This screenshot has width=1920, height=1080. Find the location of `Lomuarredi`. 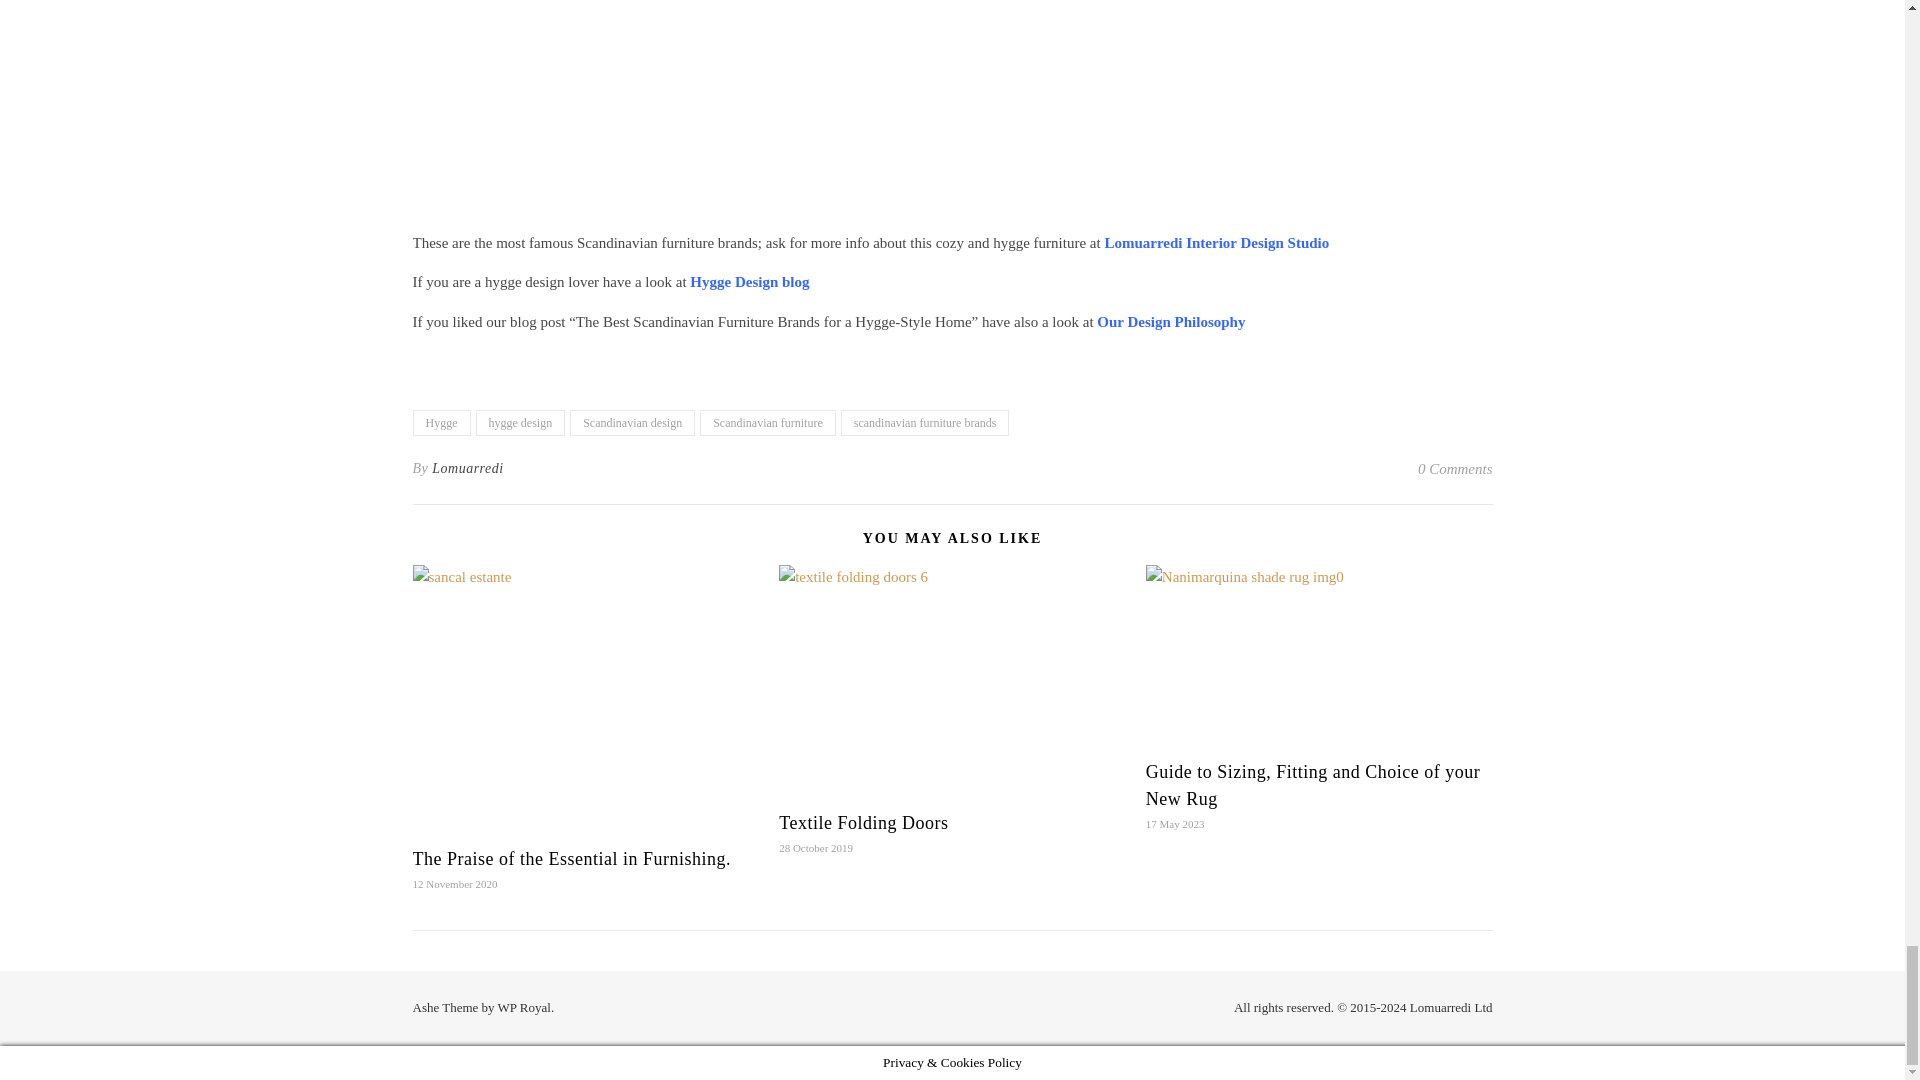

Lomuarredi is located at coordinates (468, 468).